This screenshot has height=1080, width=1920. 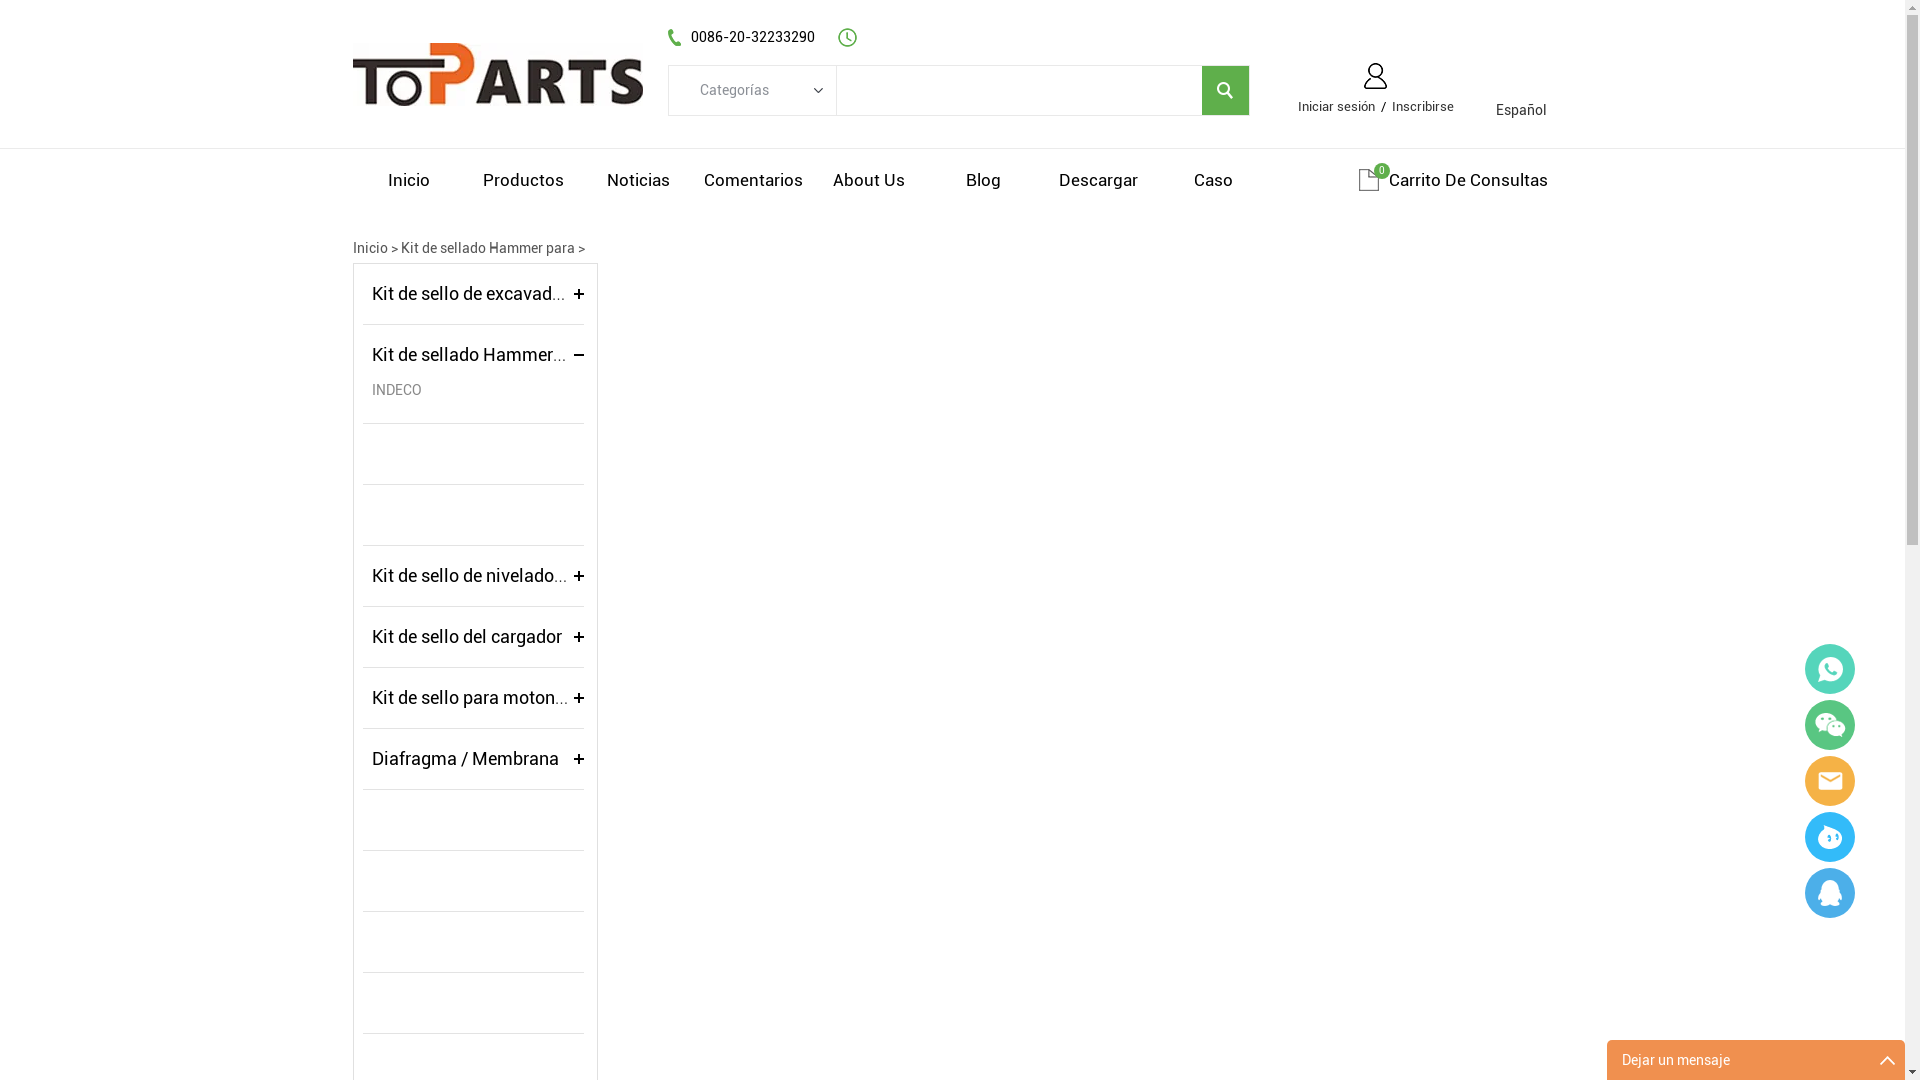 What do you see at coordinates (868, 180) in the screenshot?
I see `About Us` at bounding box center [868, 180].